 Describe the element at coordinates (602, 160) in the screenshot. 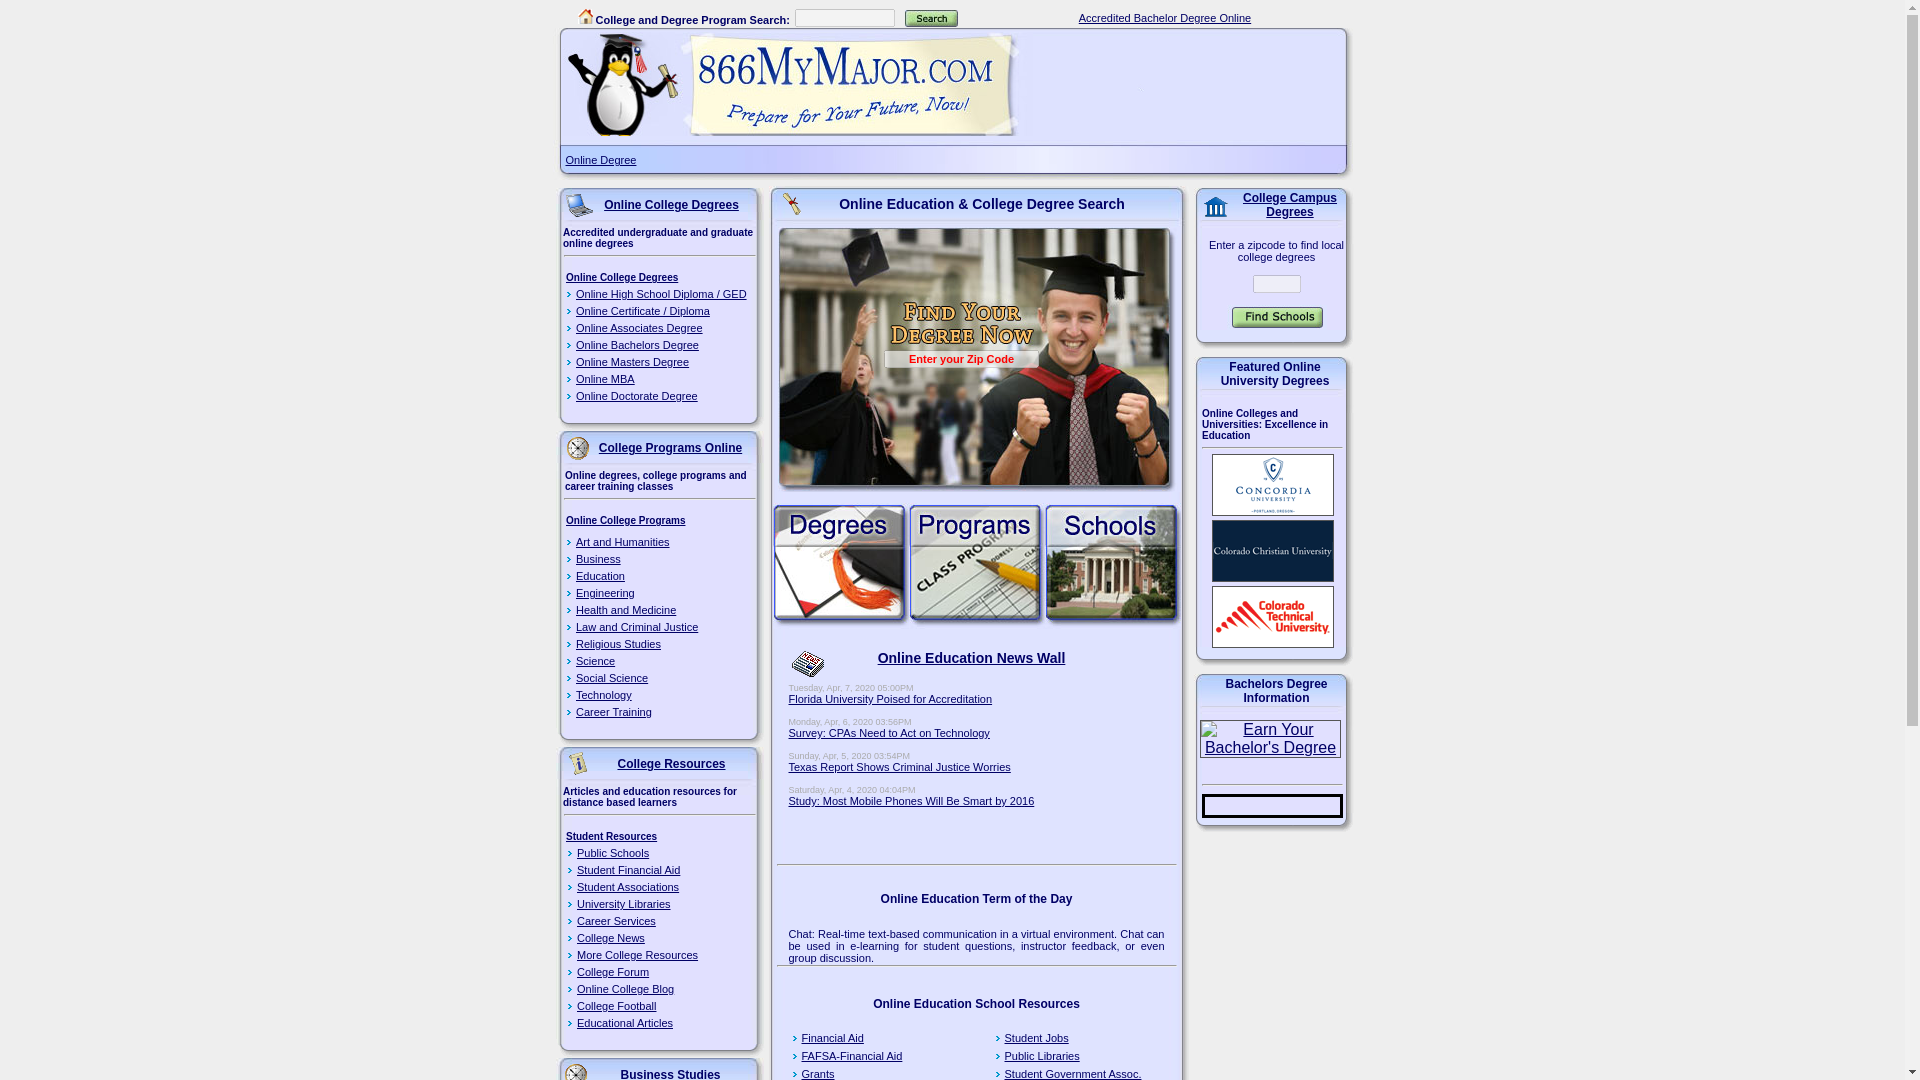

I see `Online Degree` at that location.